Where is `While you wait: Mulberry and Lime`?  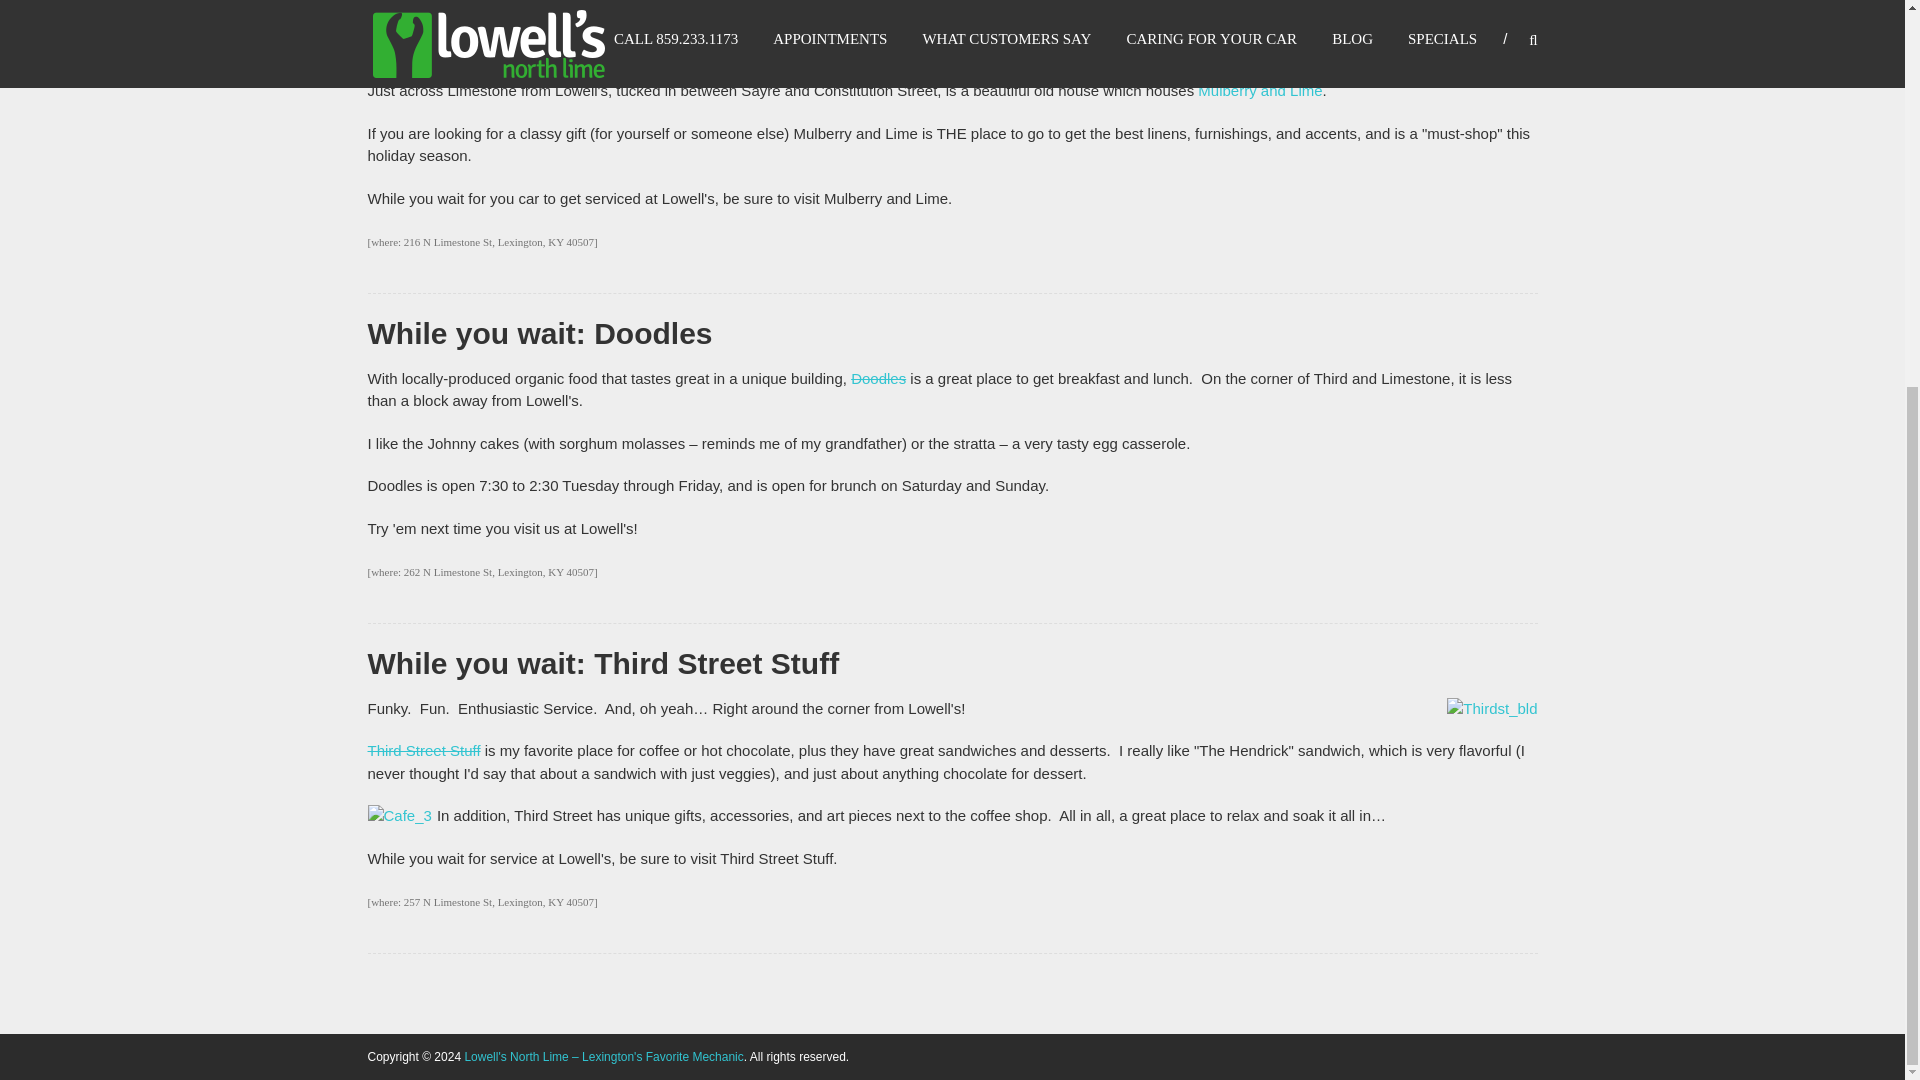 While you wait: Mulberry and Lime is located at coordinates (614, 45).